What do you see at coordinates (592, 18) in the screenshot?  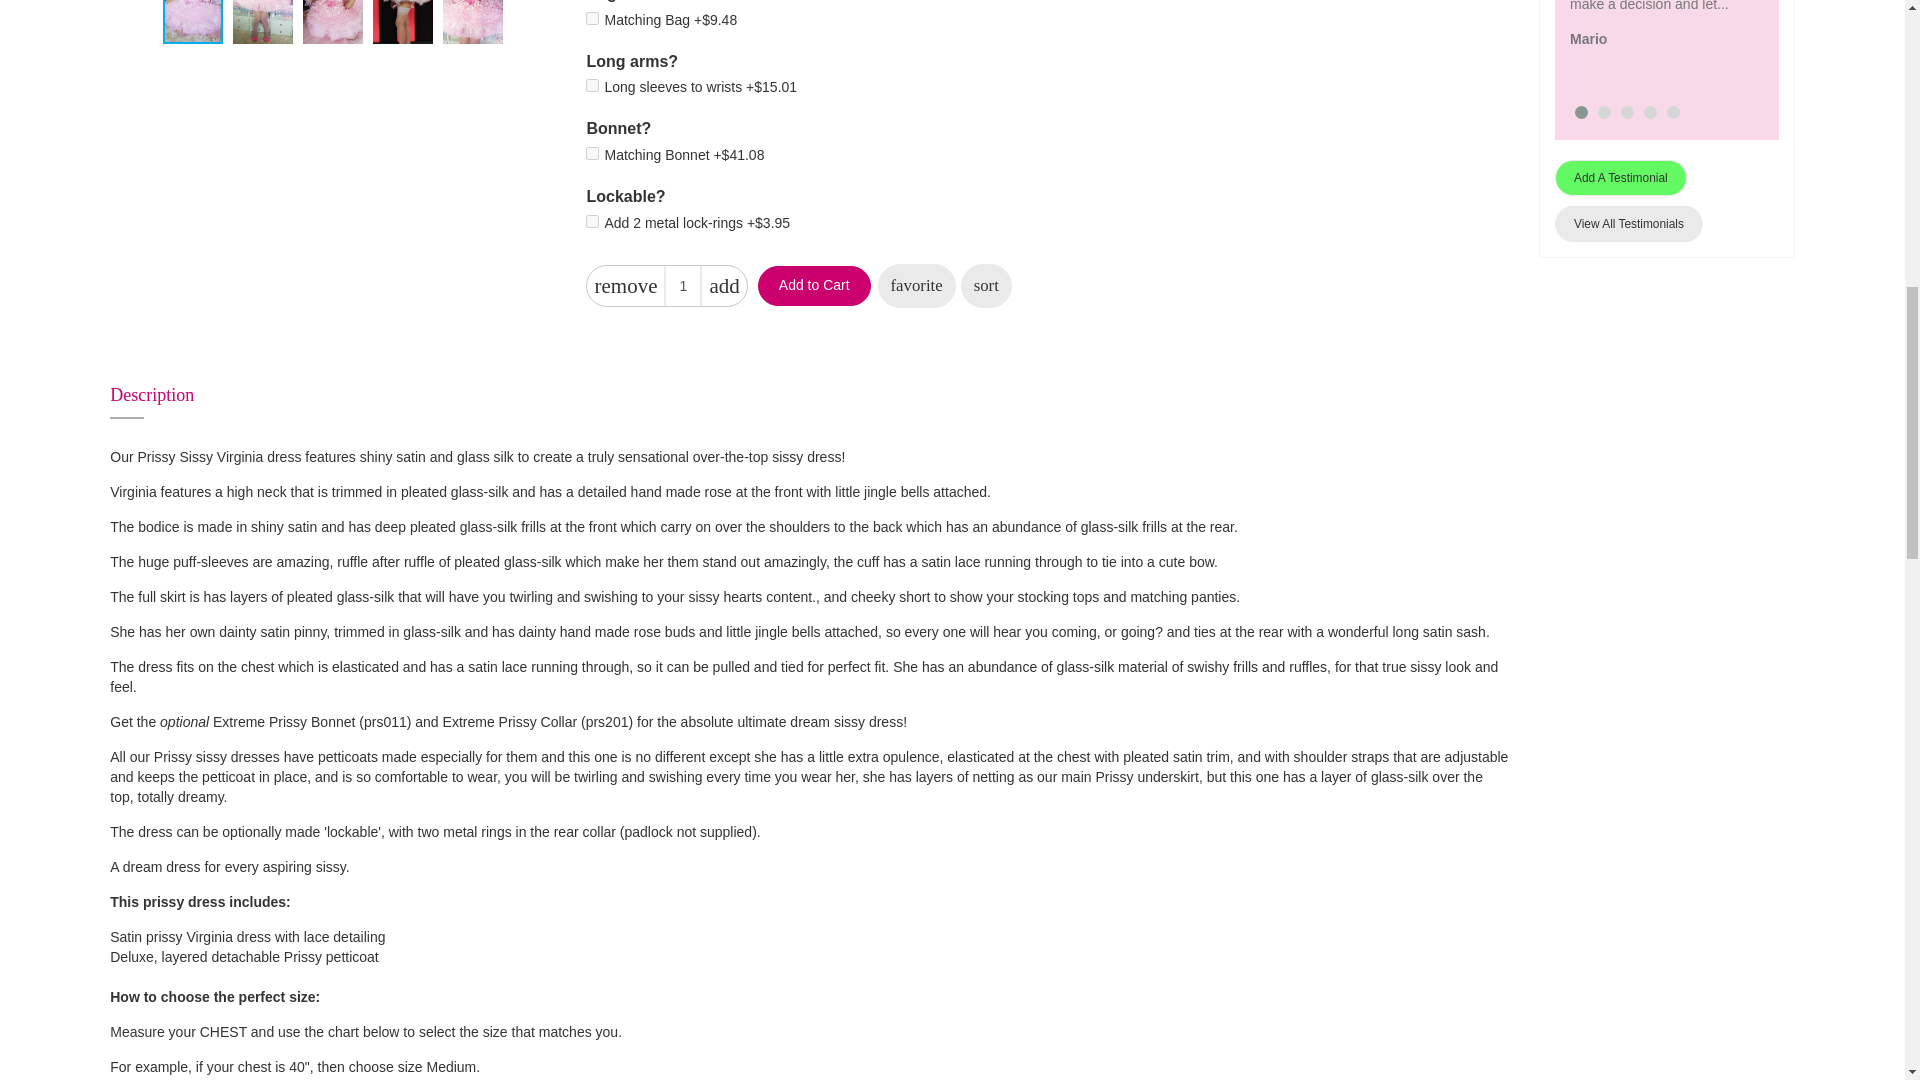 I see `112` at bounding box center [592, 18].